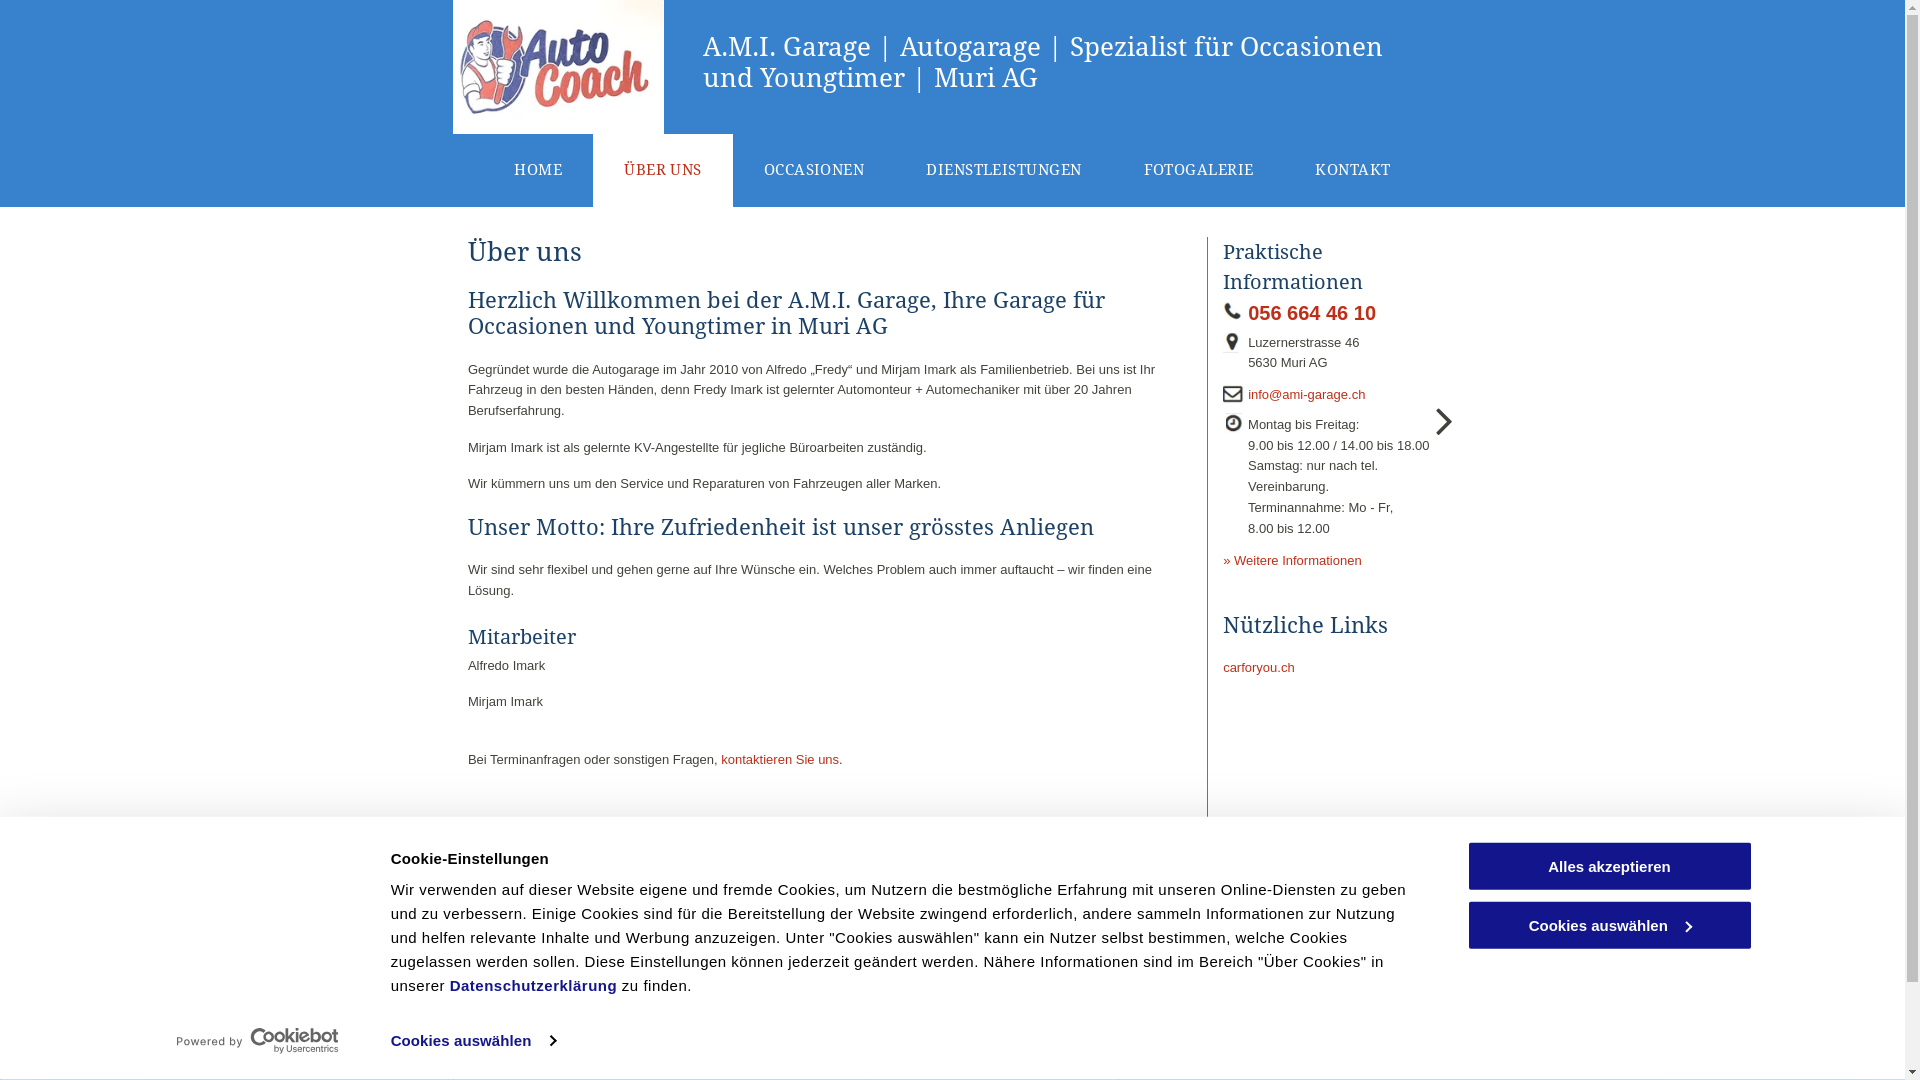 This screenshot has height=1080, width=1920. Describe the element at coordinates (1609, 866) in the screenshot. I see `Alles akzeptieren` at that location.